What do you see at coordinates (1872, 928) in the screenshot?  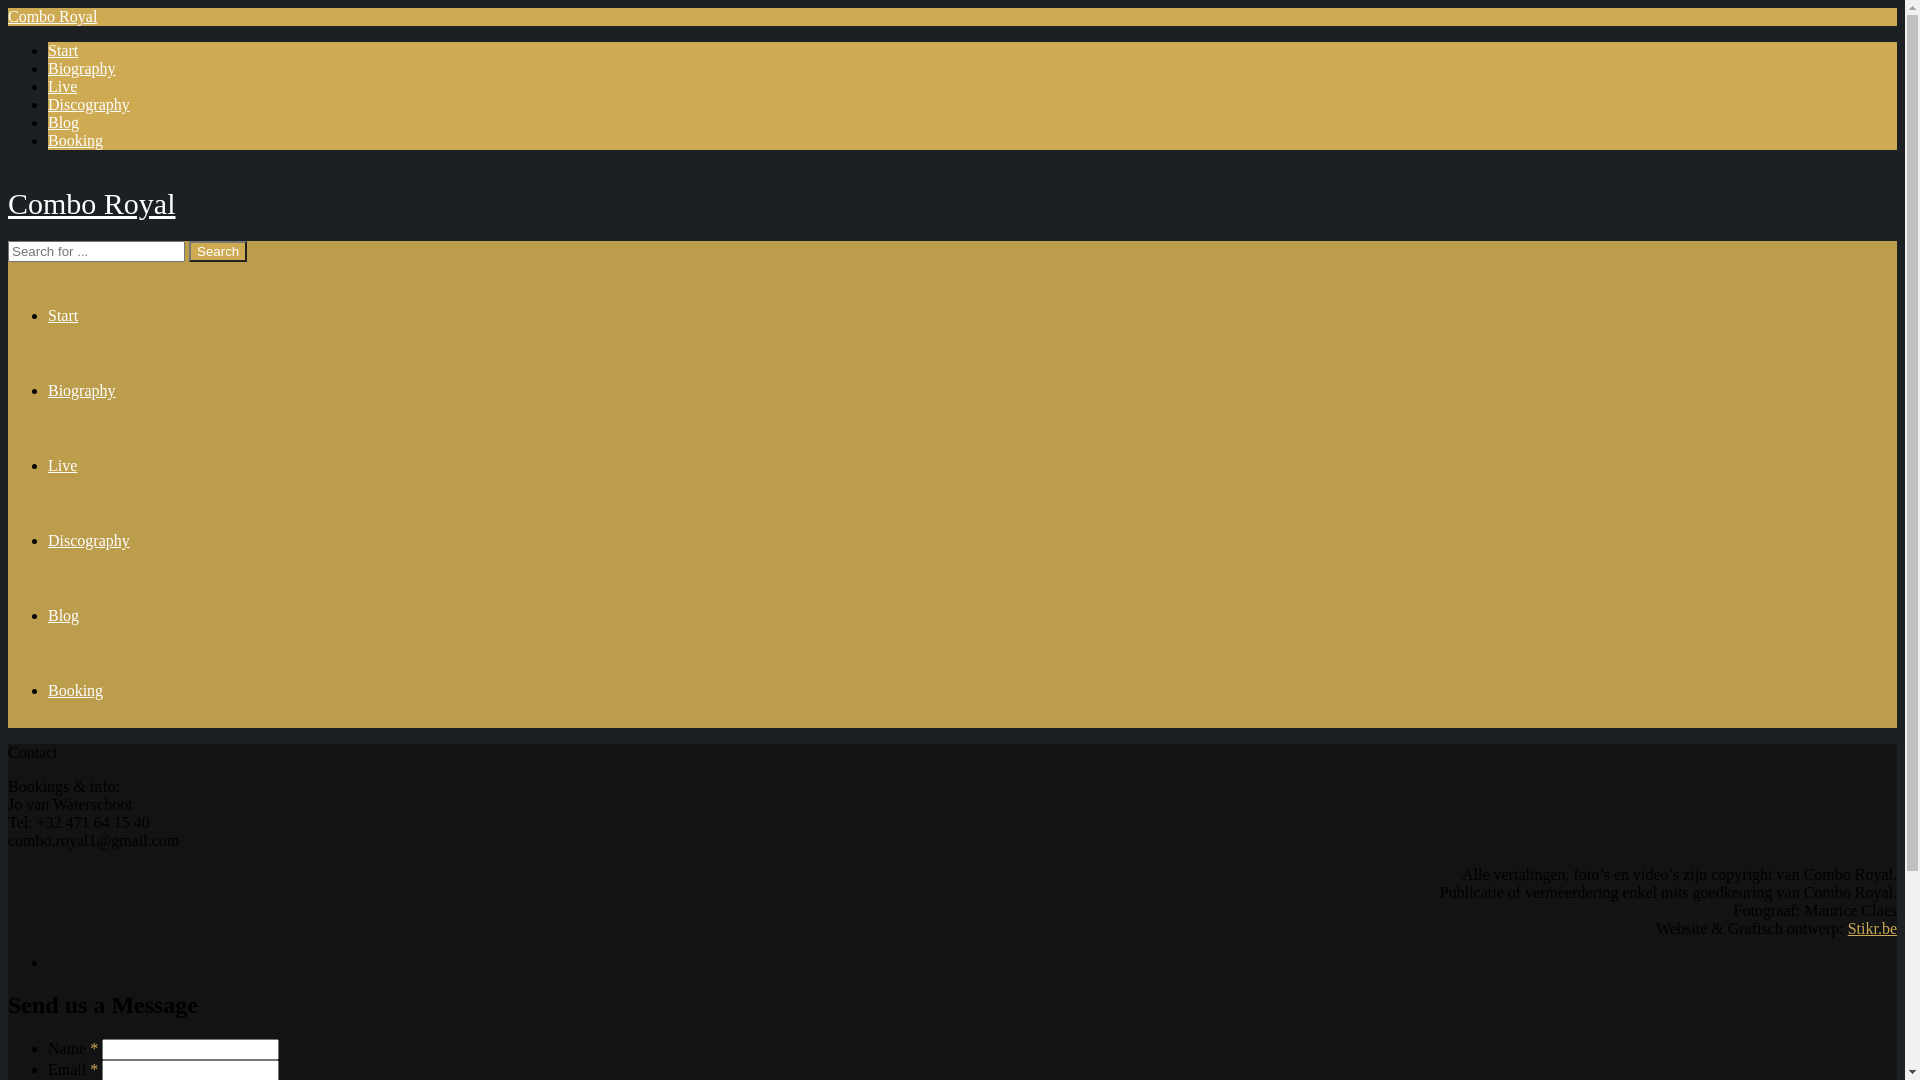 I see `Stikr.be` at bounding box center [1872, 928].